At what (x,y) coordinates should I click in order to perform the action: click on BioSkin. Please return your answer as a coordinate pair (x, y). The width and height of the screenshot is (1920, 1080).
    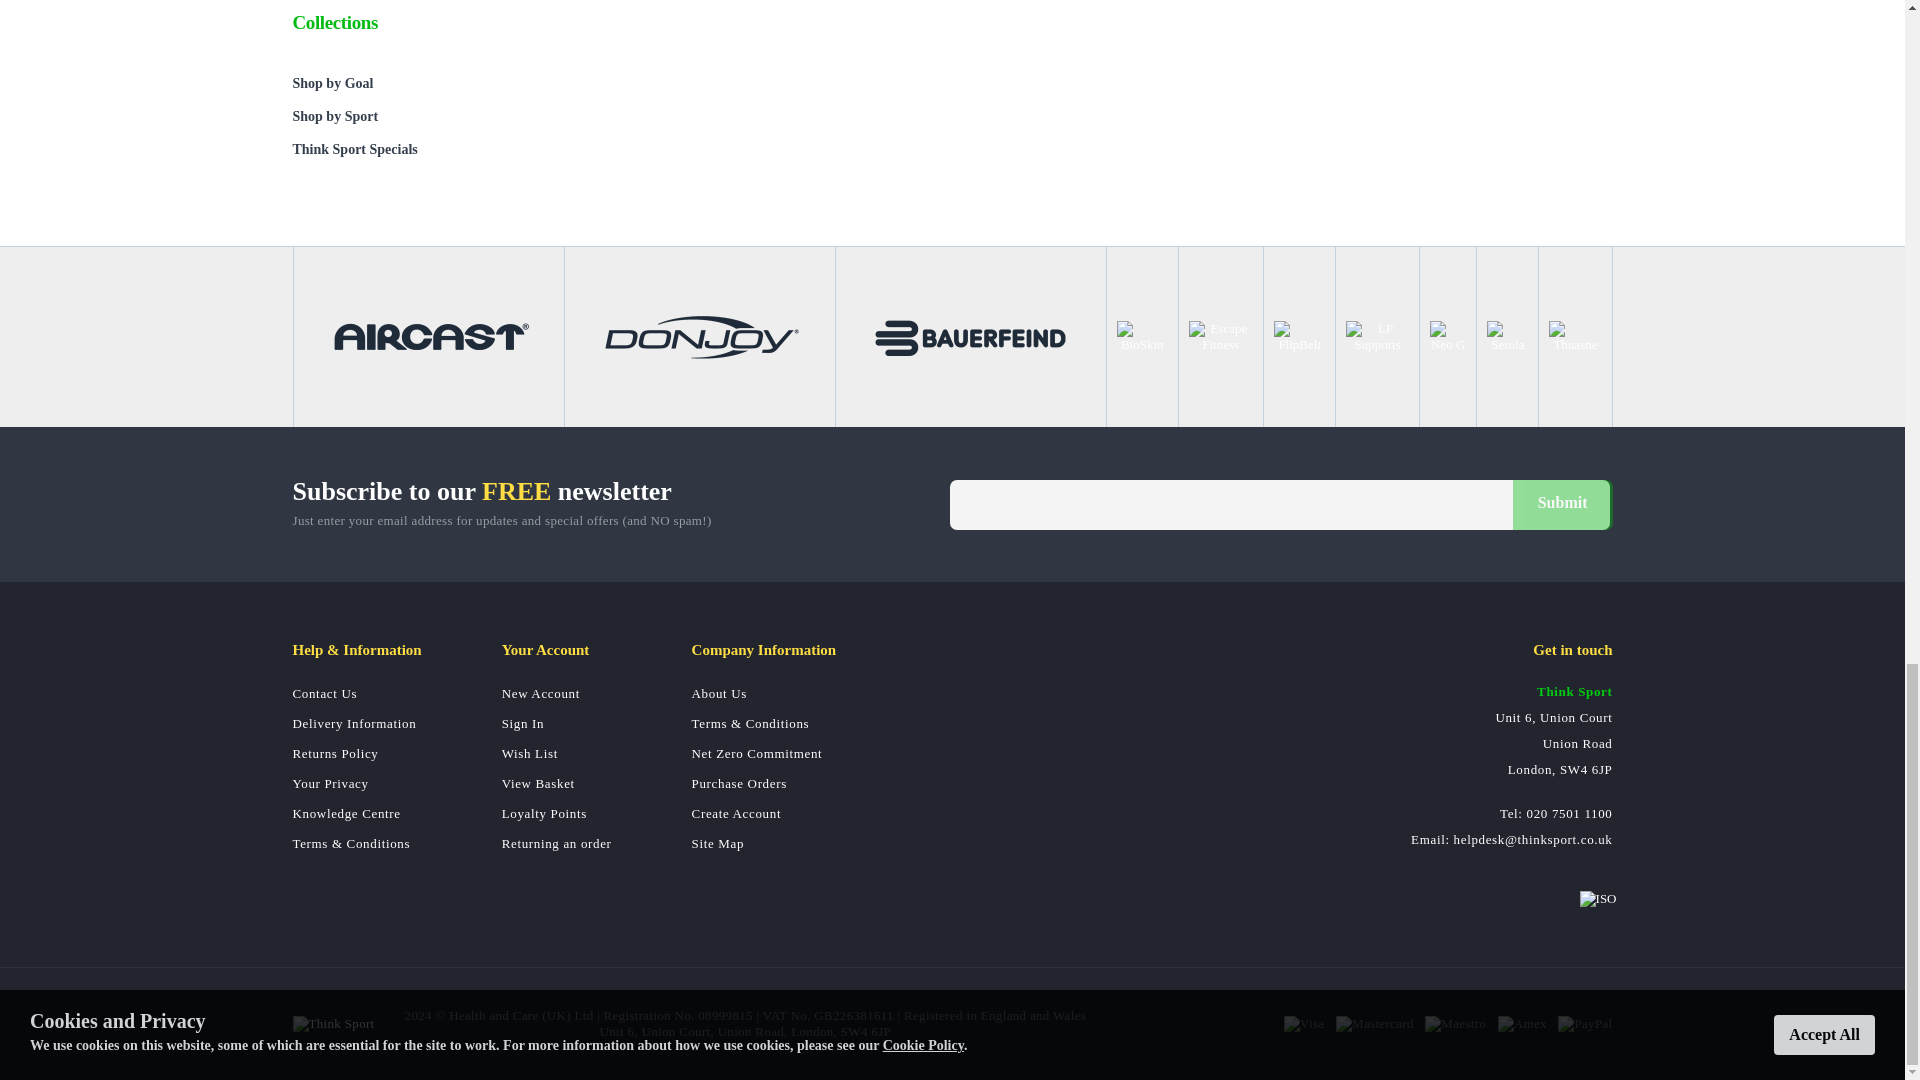
    Looking at the image, I should click on (1142, 336).